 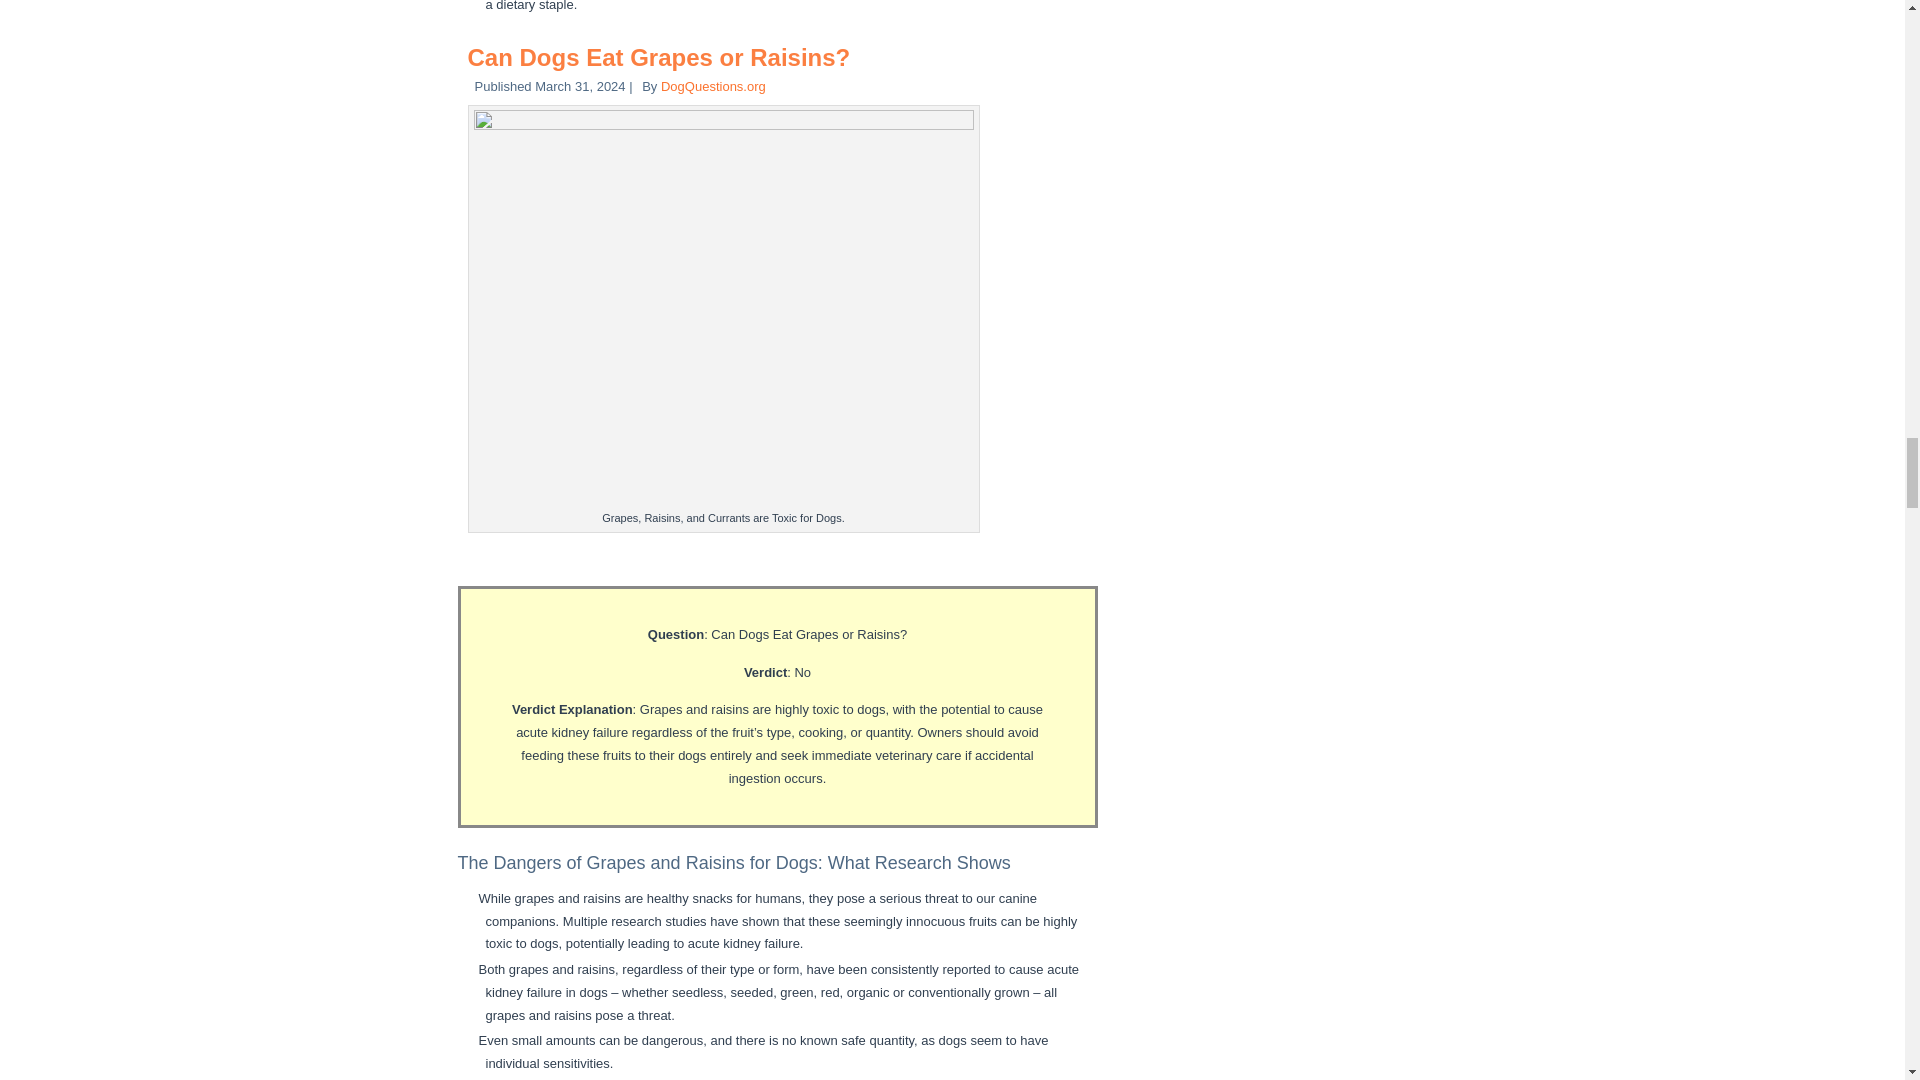 What do you see at coordinates (713, 86) in the screenshot?
I see `DogQuestions.org` at bounding box center [713, 86].